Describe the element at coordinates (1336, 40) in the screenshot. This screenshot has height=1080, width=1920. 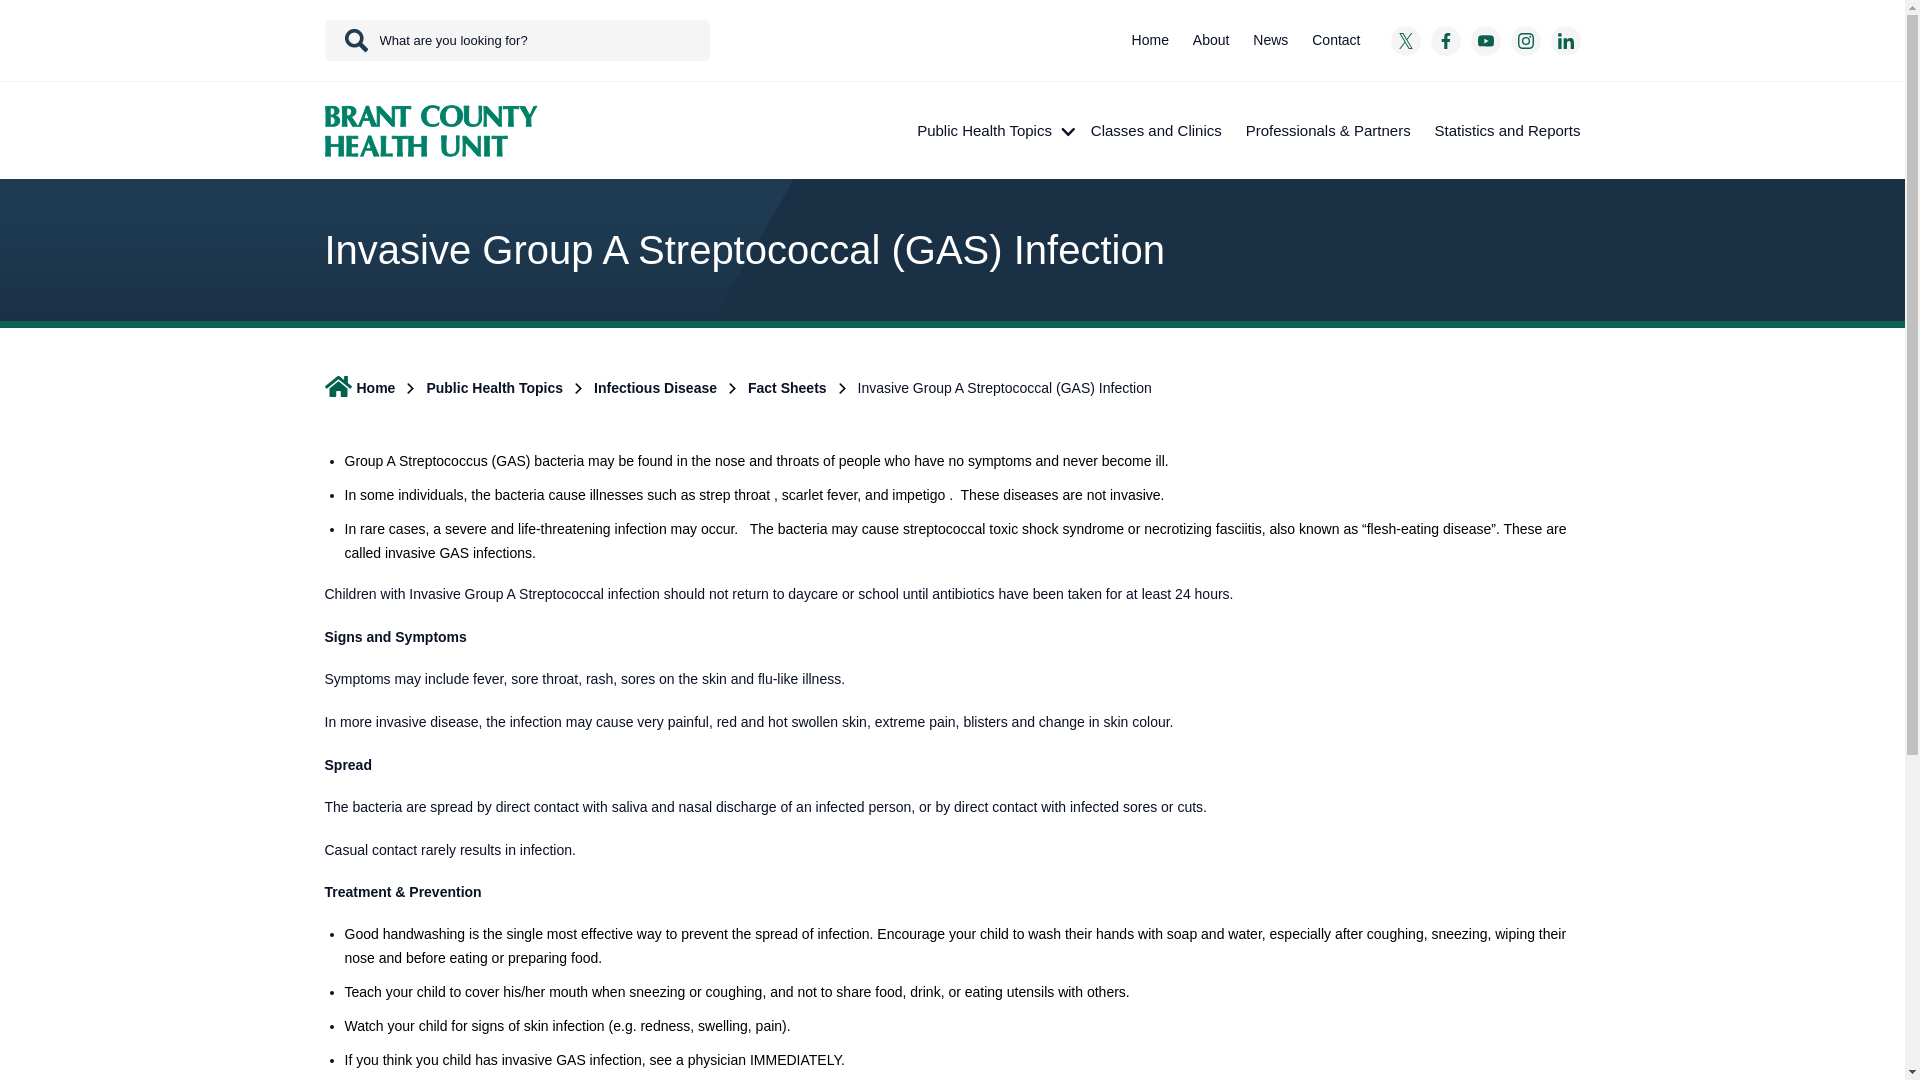
I see `Contact` at that location.